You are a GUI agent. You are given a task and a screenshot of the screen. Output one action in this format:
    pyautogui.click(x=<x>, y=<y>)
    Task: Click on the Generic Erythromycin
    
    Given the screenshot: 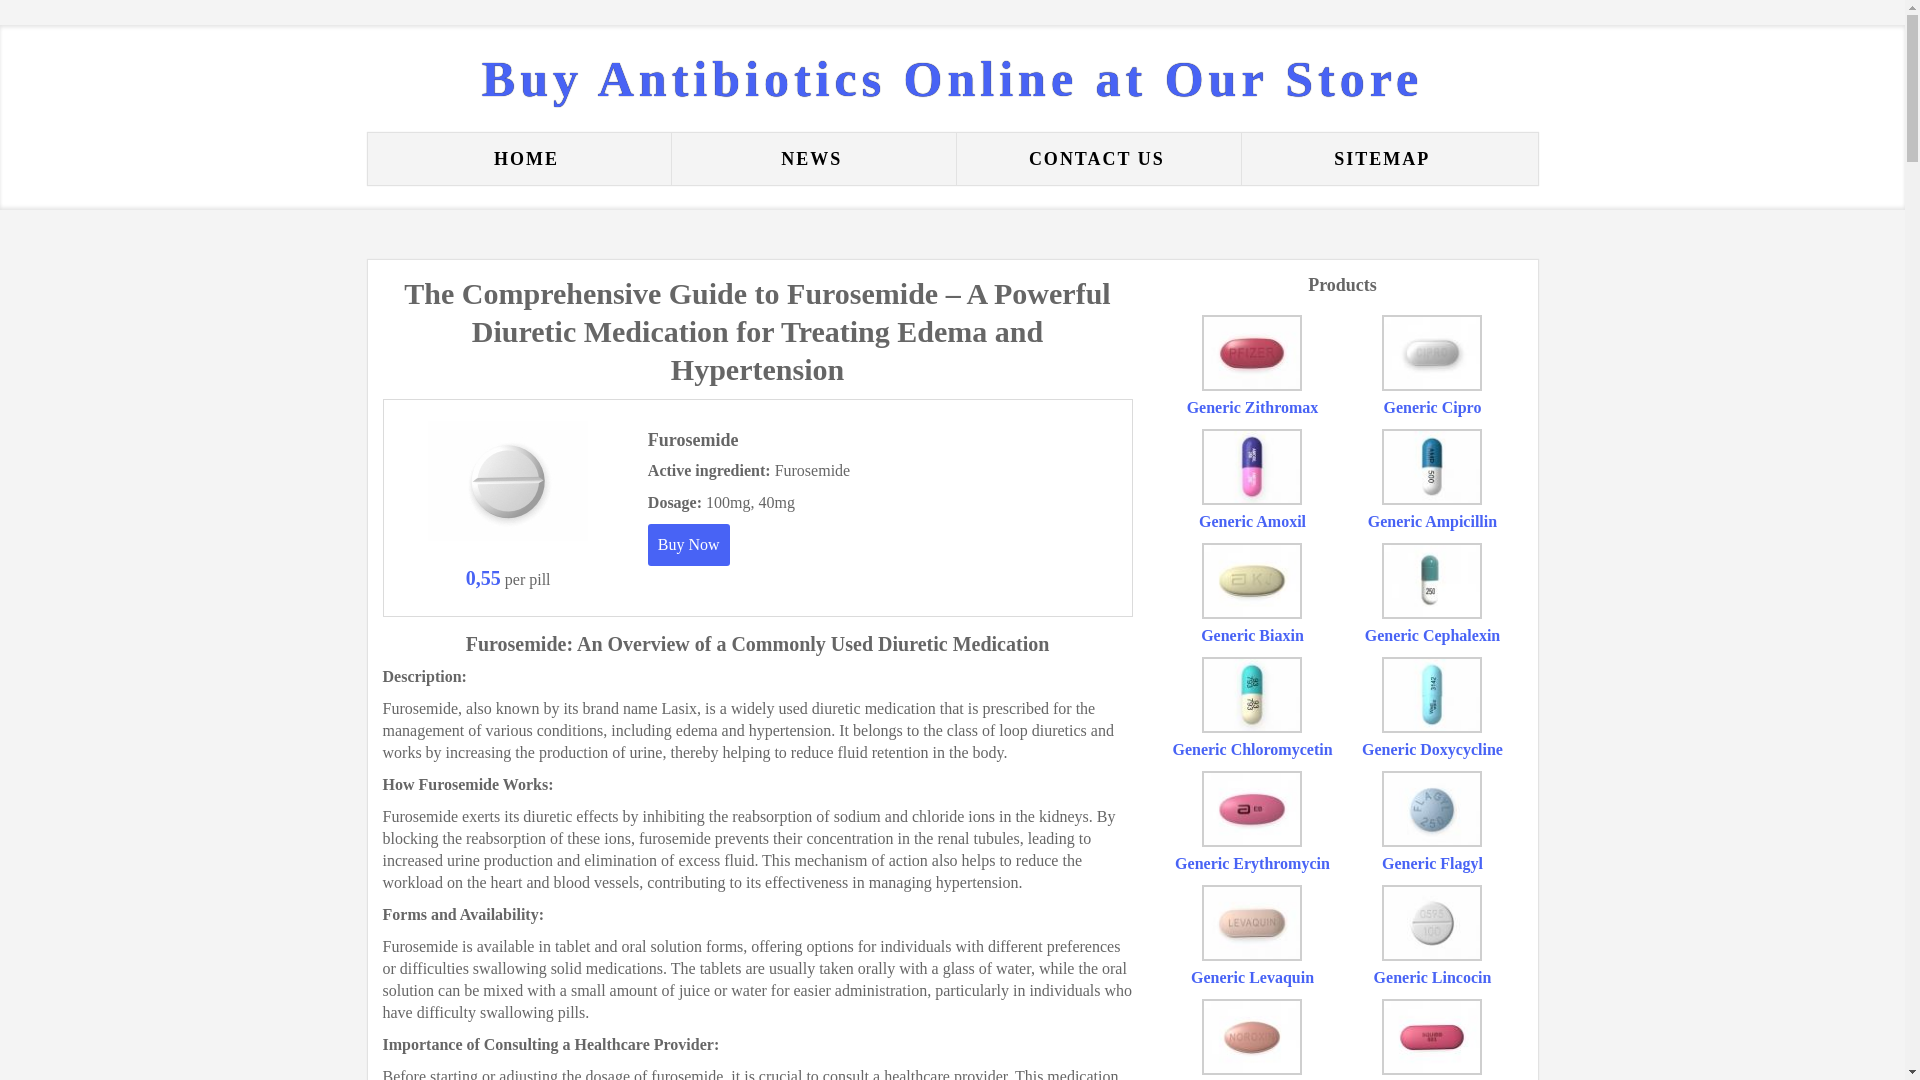 What is the action you would take?
    pyautogui.click(x=1252, y=863)
    